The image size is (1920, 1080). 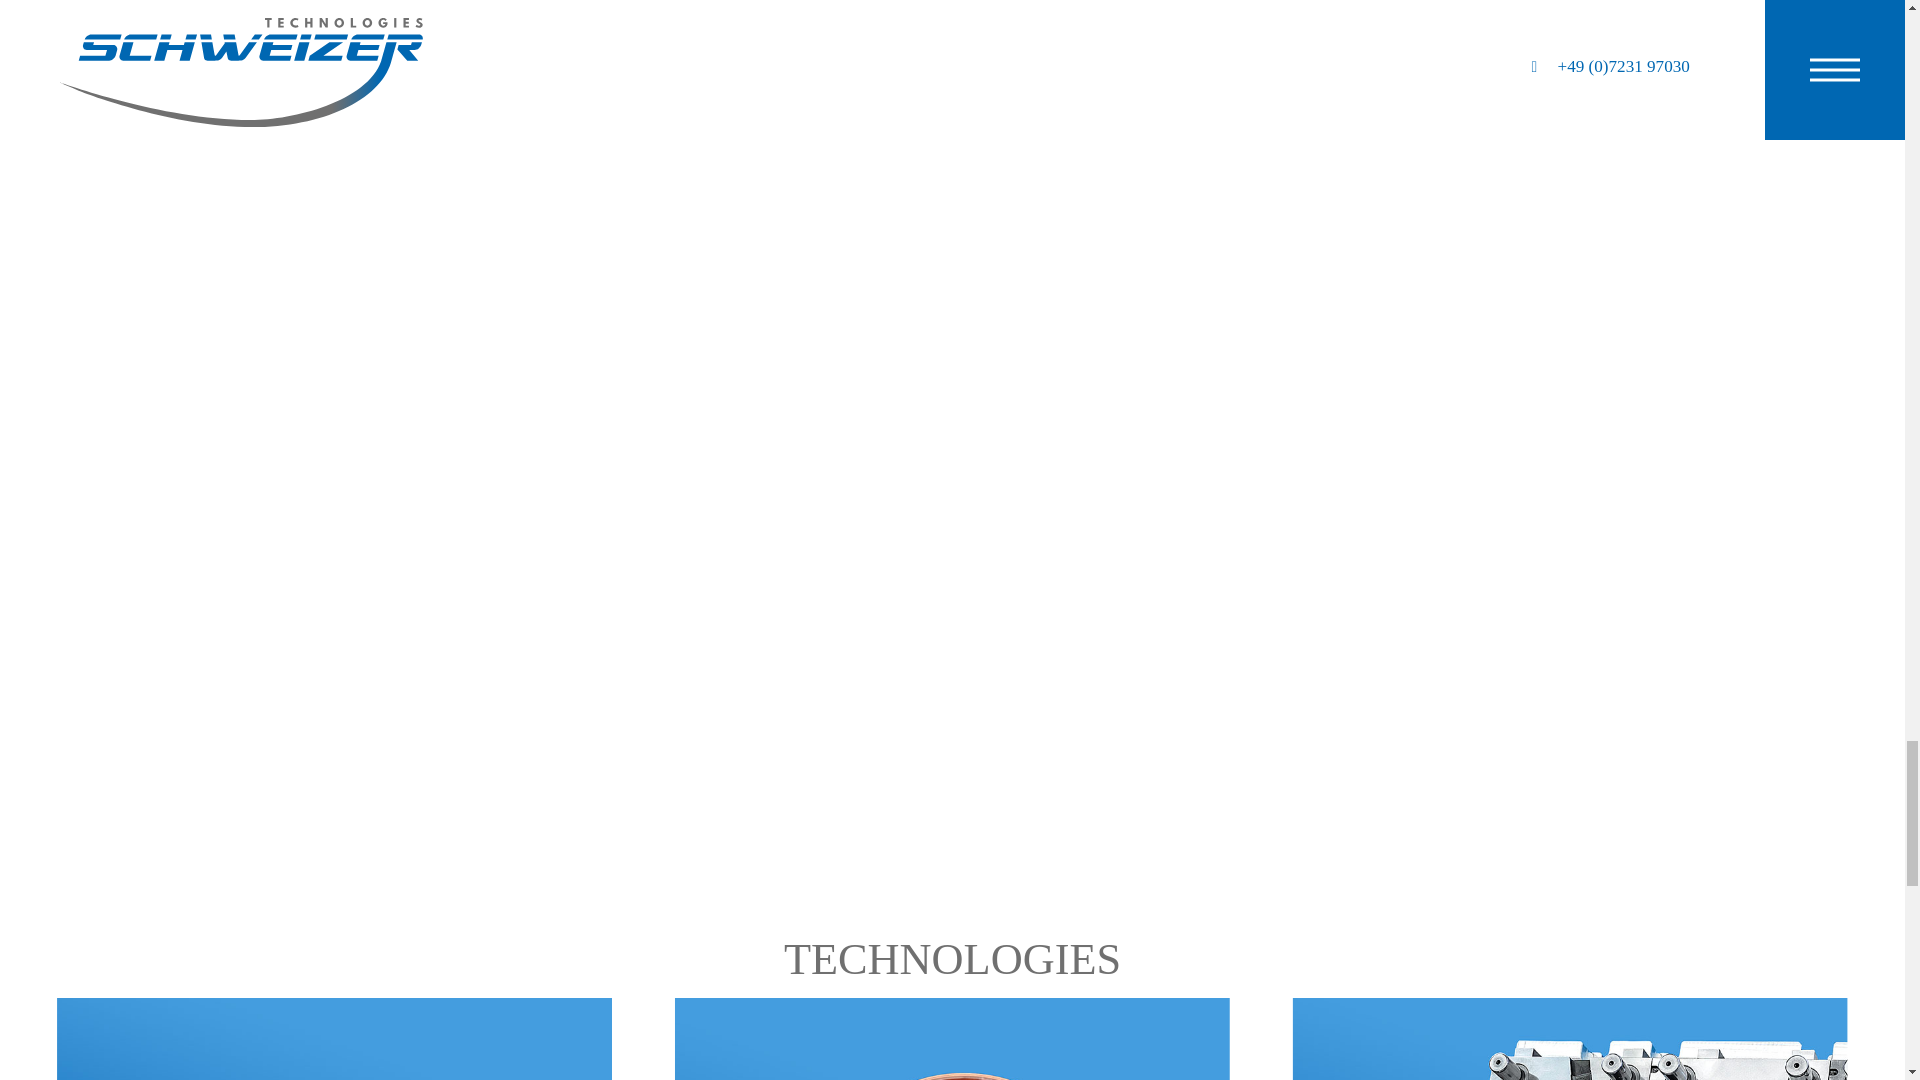 I want to click on Tool making, so click(x=1570, y=1048).